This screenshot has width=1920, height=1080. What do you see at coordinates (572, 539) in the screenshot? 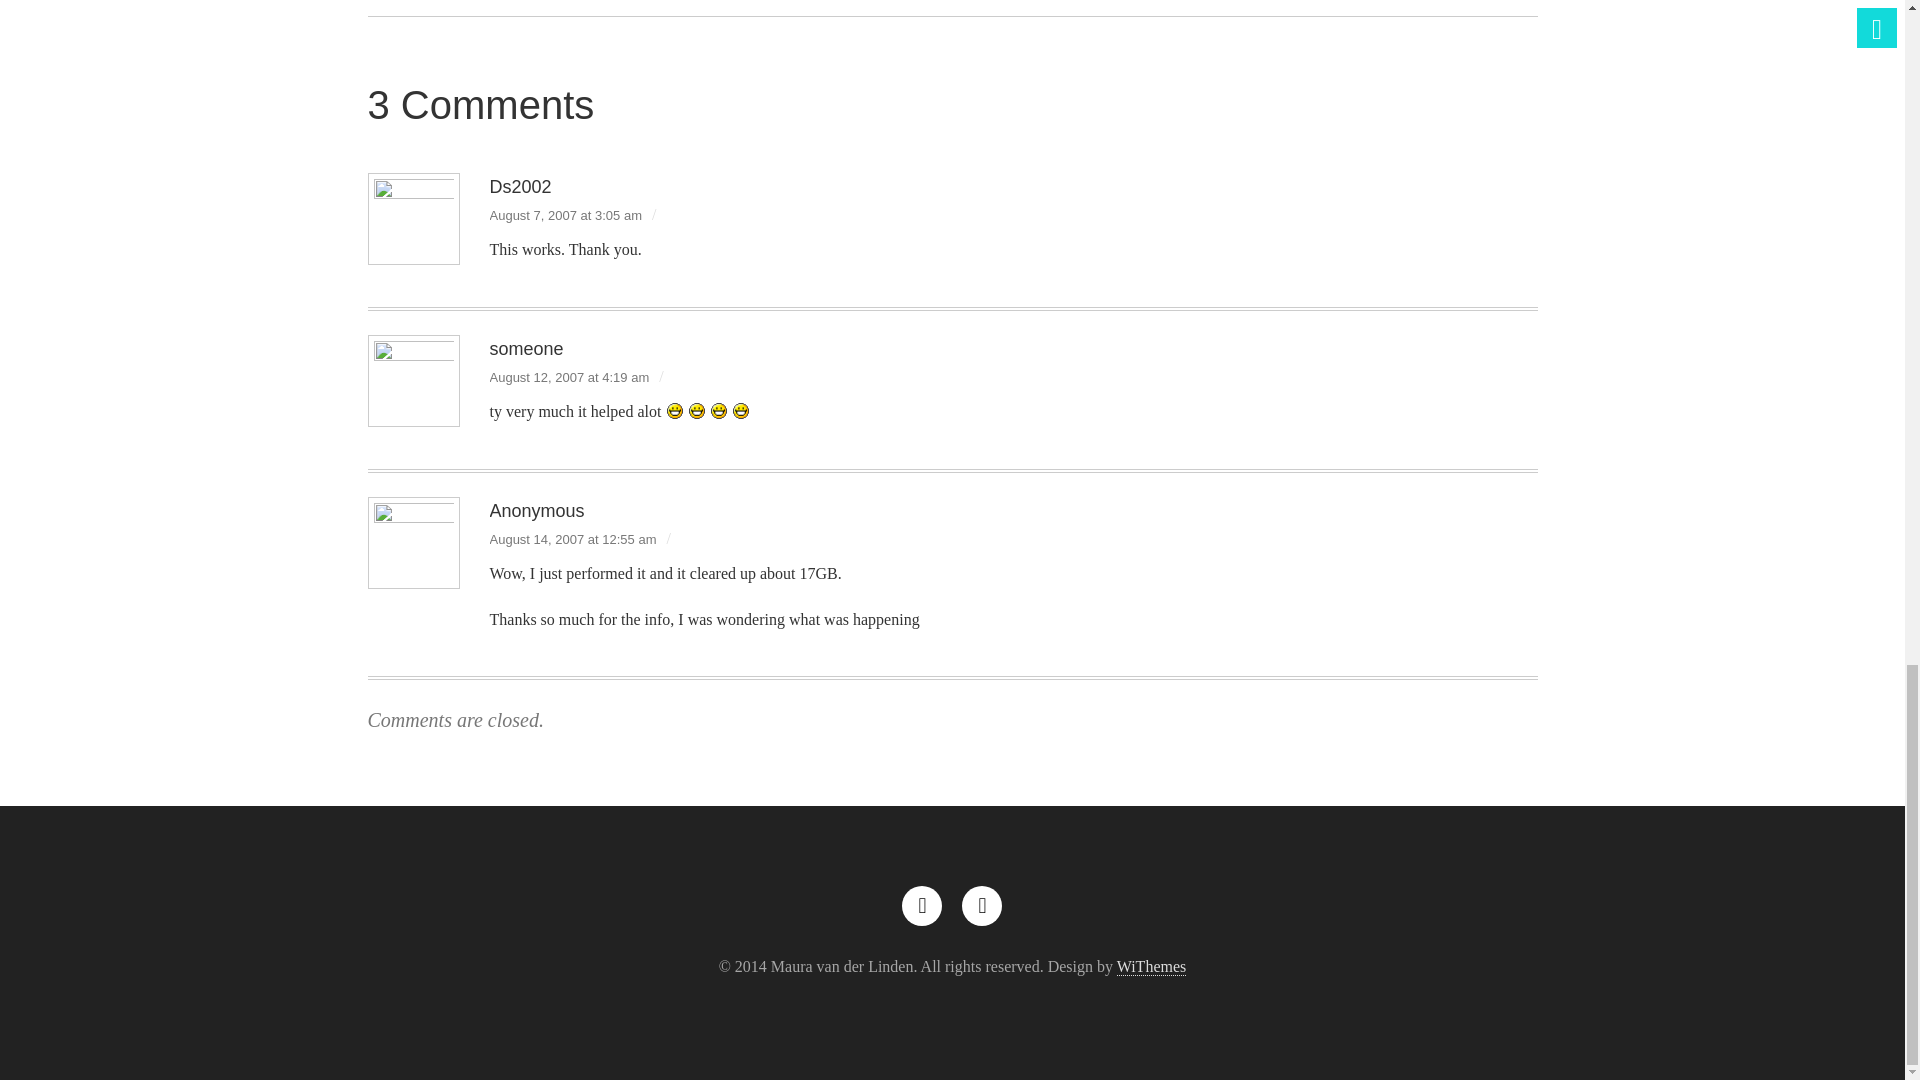
I see `August 14, 2007 at 12:55 am` at bounding box center [572, 539].